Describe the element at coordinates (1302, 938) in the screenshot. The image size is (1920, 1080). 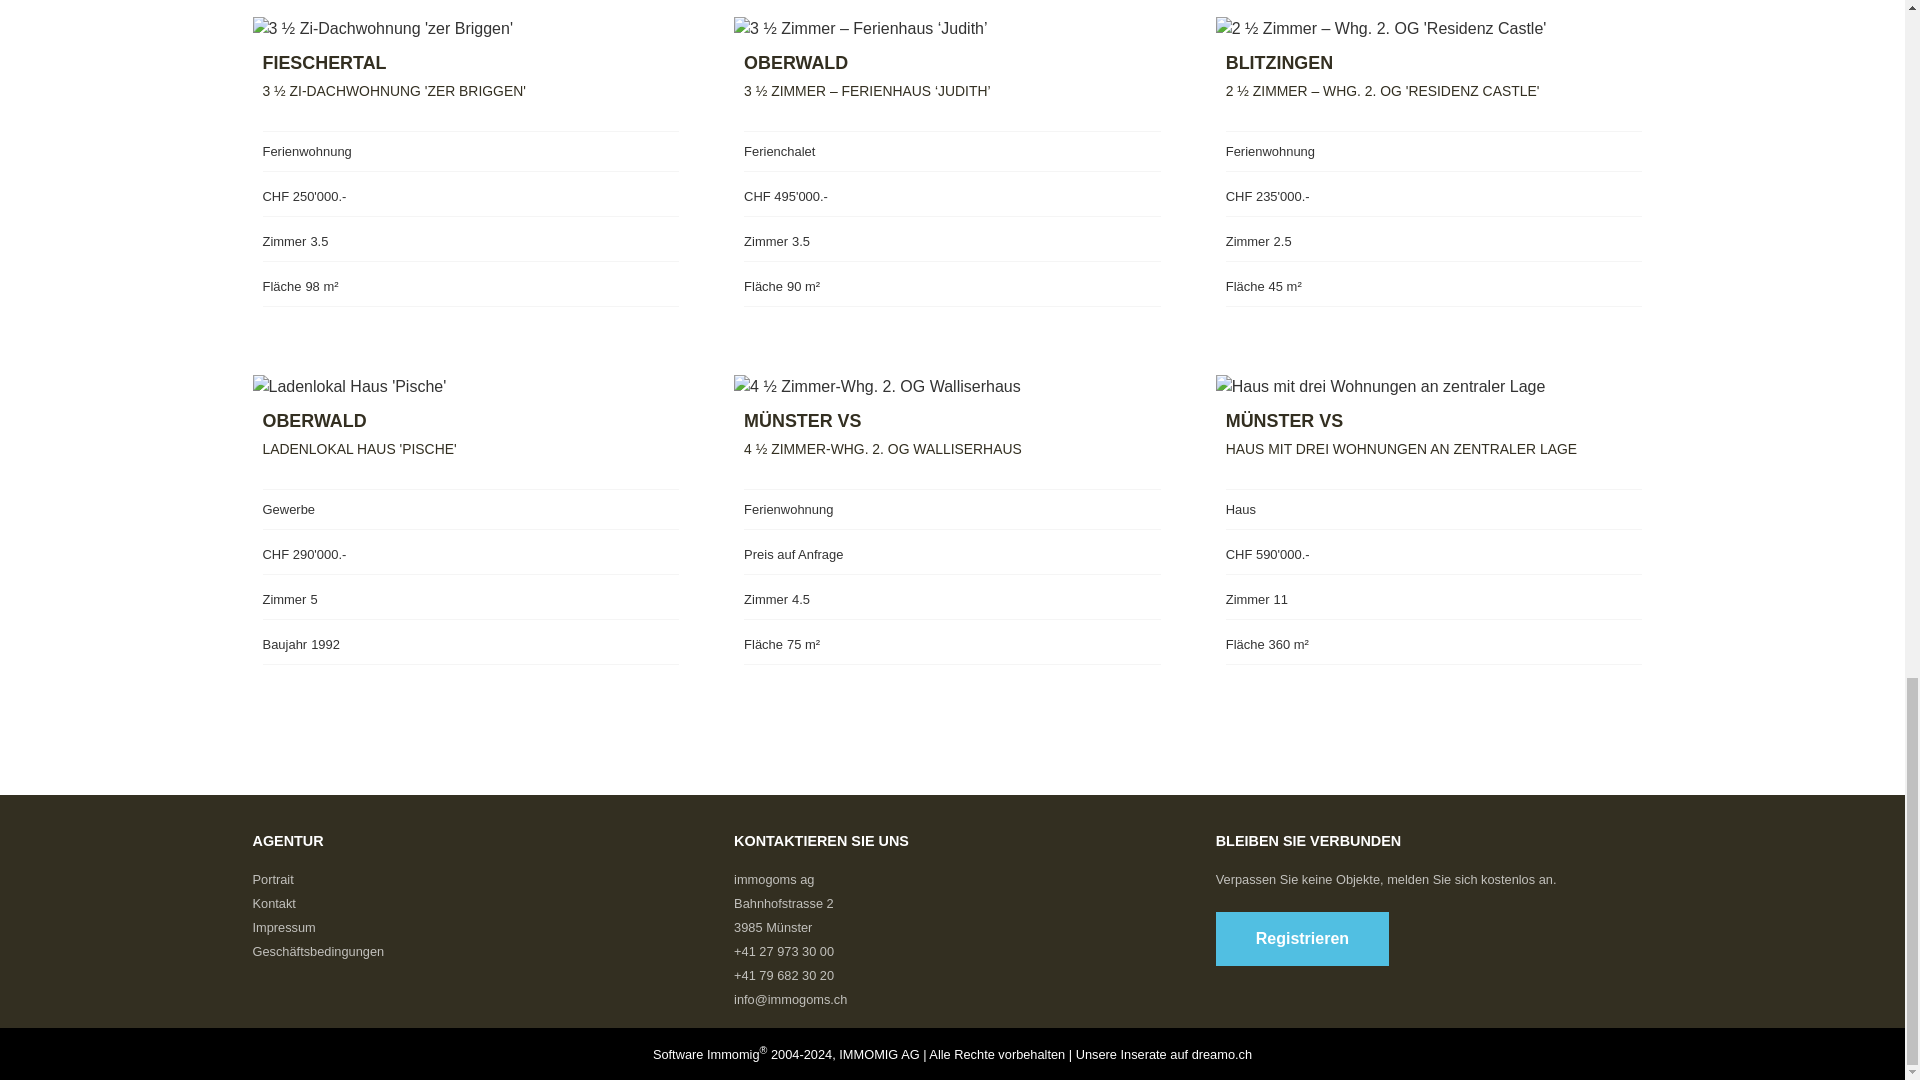
I see `Registrieren` at that location.